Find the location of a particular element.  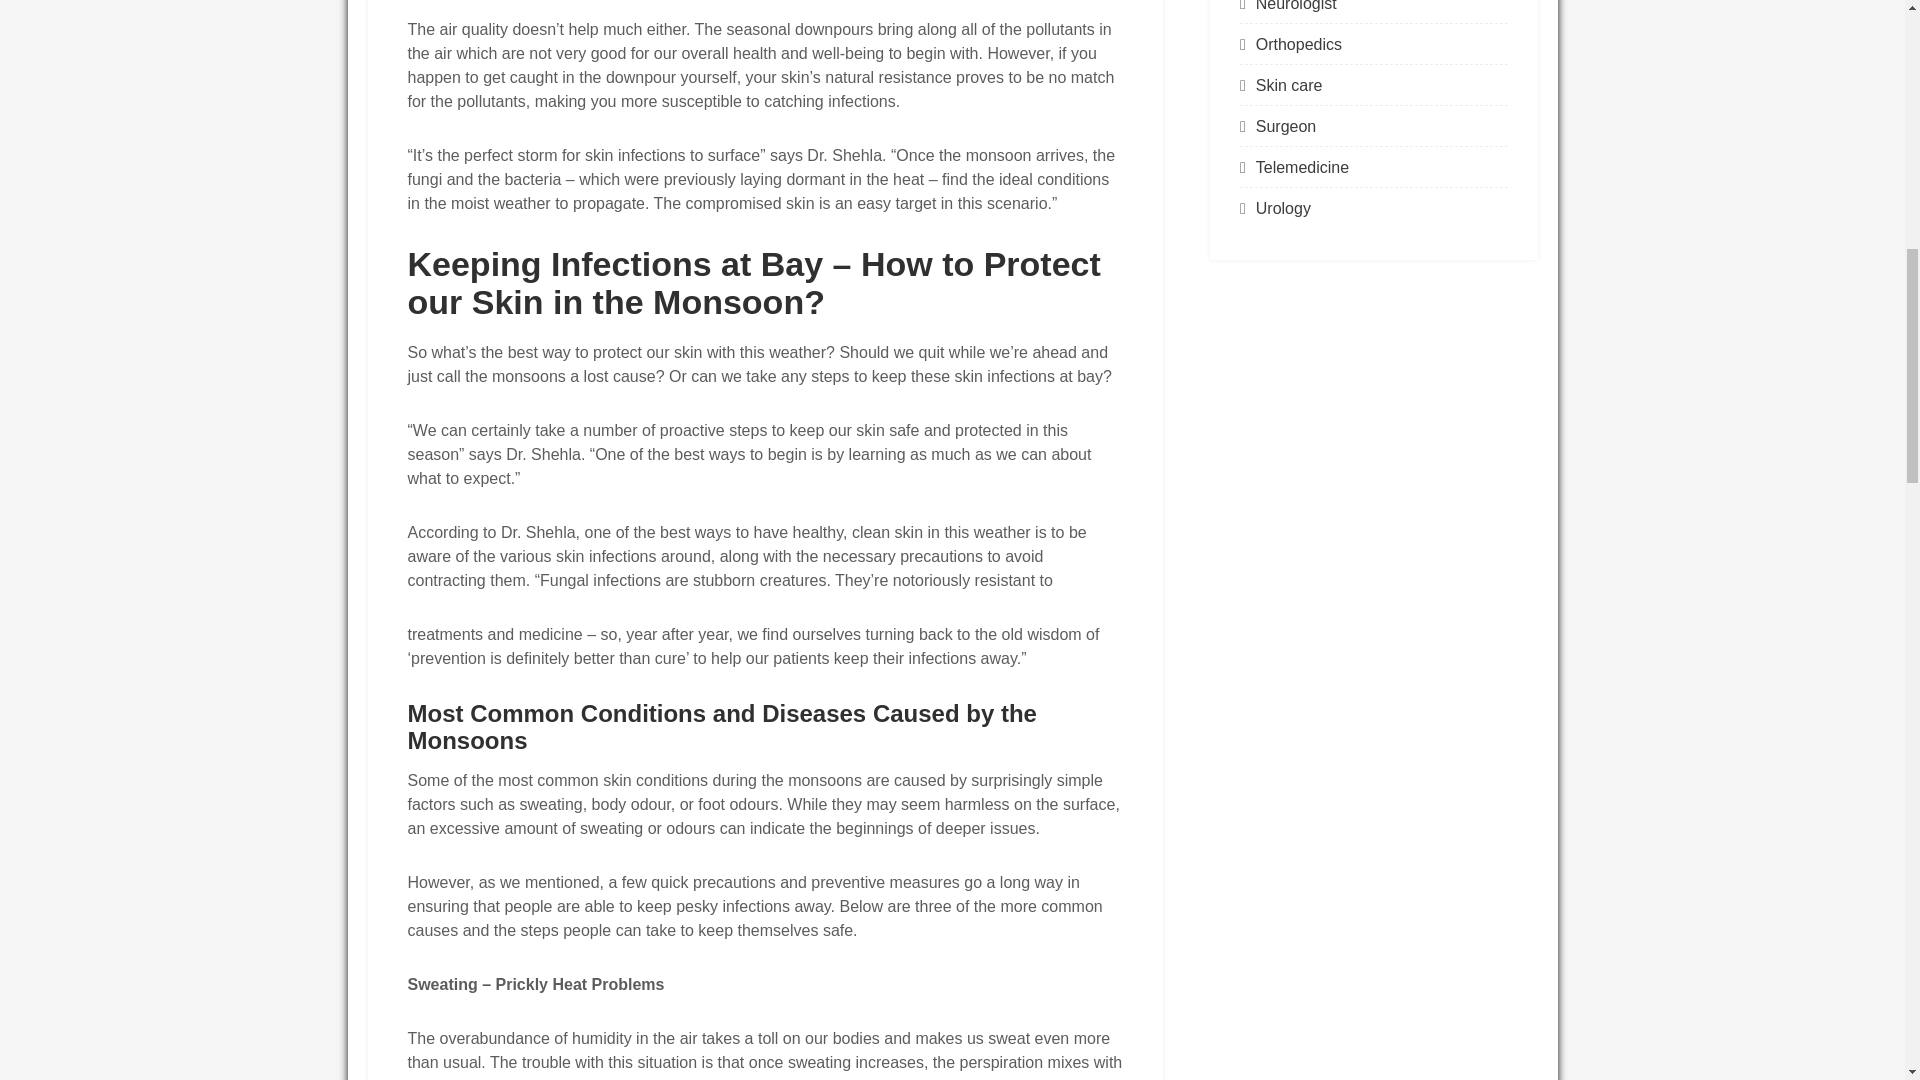

Orthopedics is located at coordinates (1298, 44).